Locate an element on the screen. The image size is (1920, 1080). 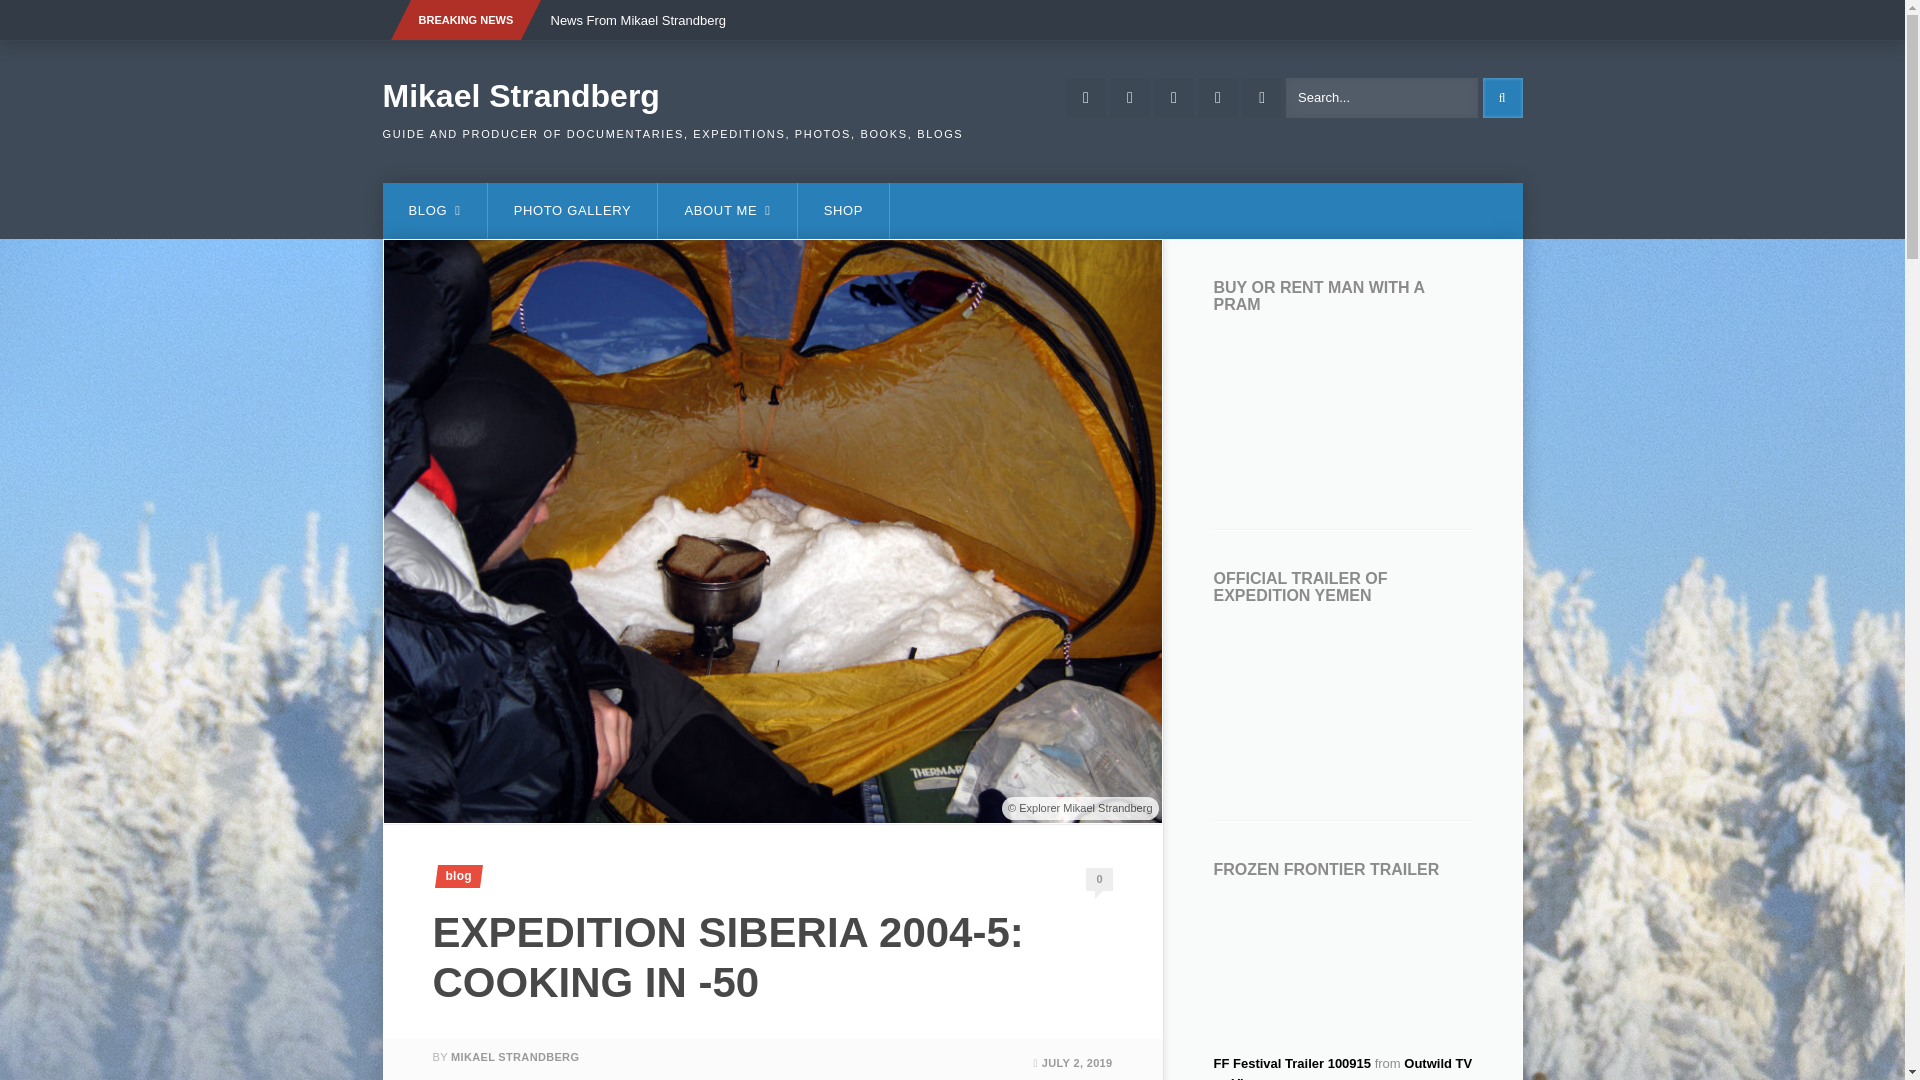
Facebook is located at coordinates (1085, 97).